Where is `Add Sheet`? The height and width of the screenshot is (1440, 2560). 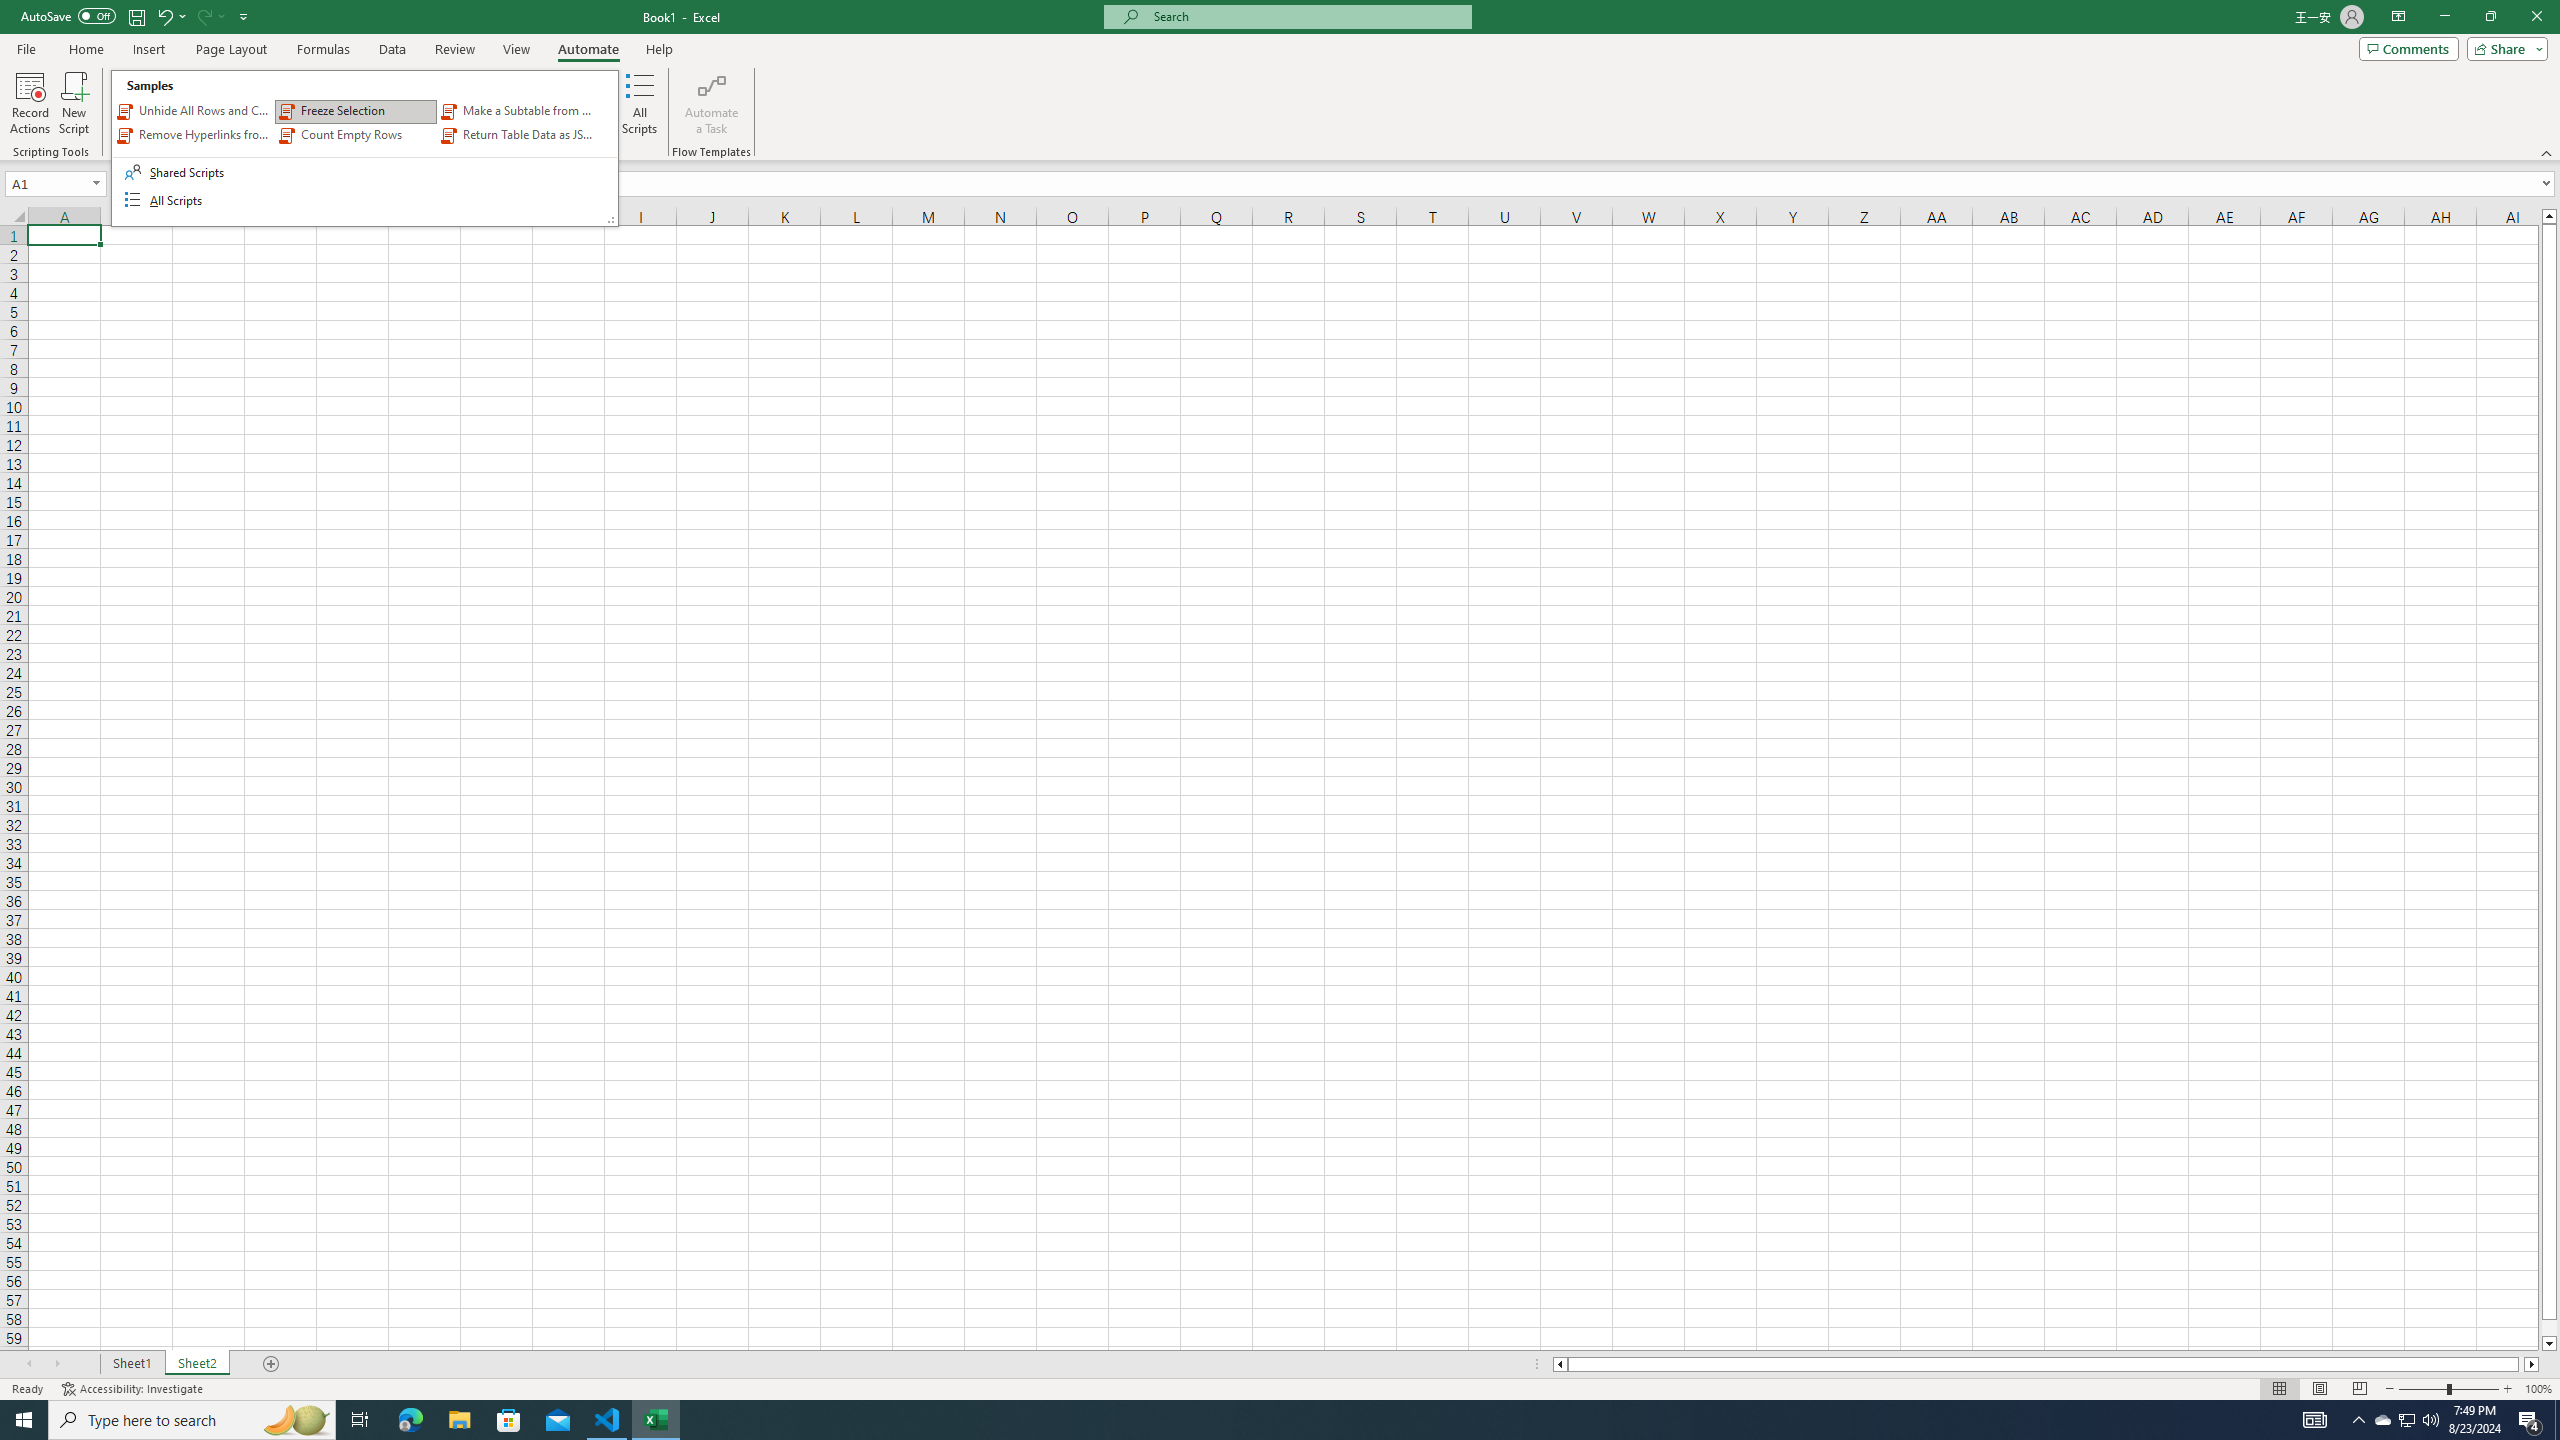
Add Sheet is located at coordinates (272, 1364).